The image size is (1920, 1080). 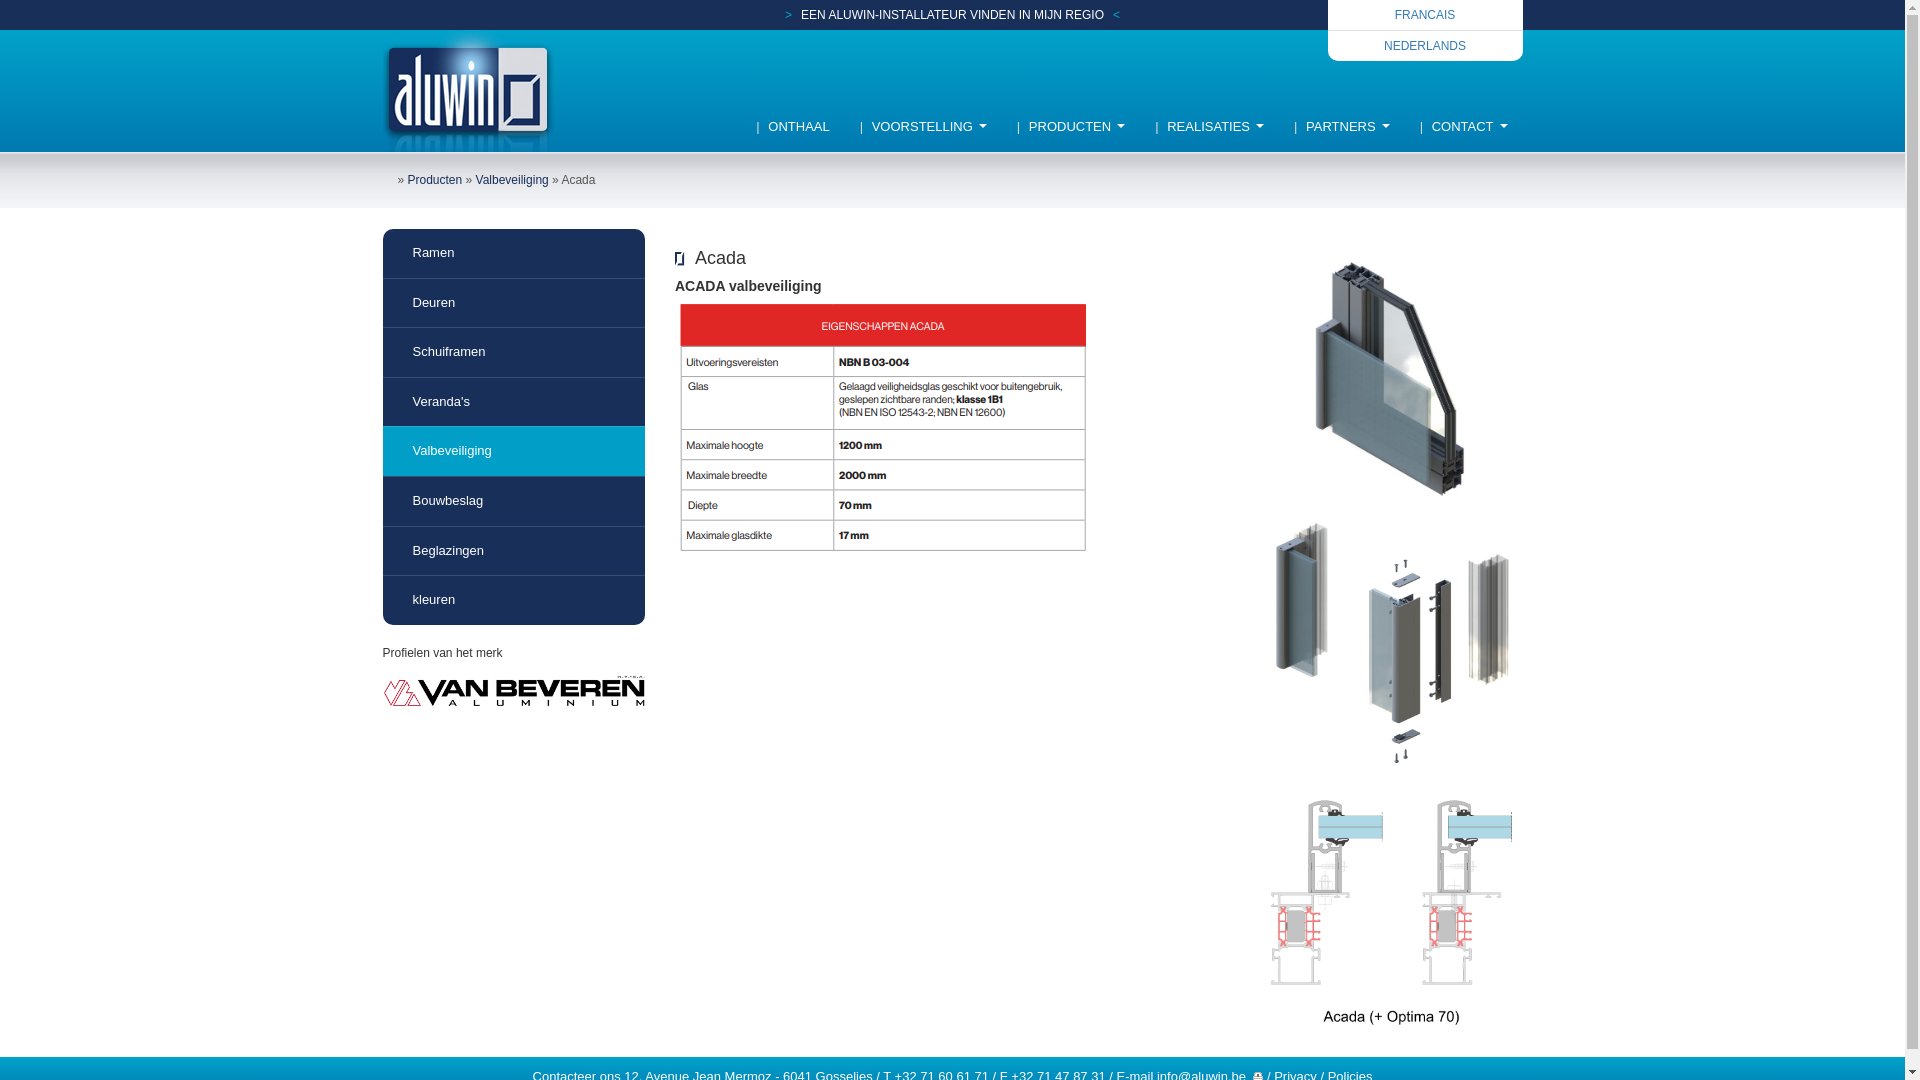 What do you see at coordinates (514, 451) in the screenshot?
I see `Valbeveiliging` at bounding box center [514, 451].